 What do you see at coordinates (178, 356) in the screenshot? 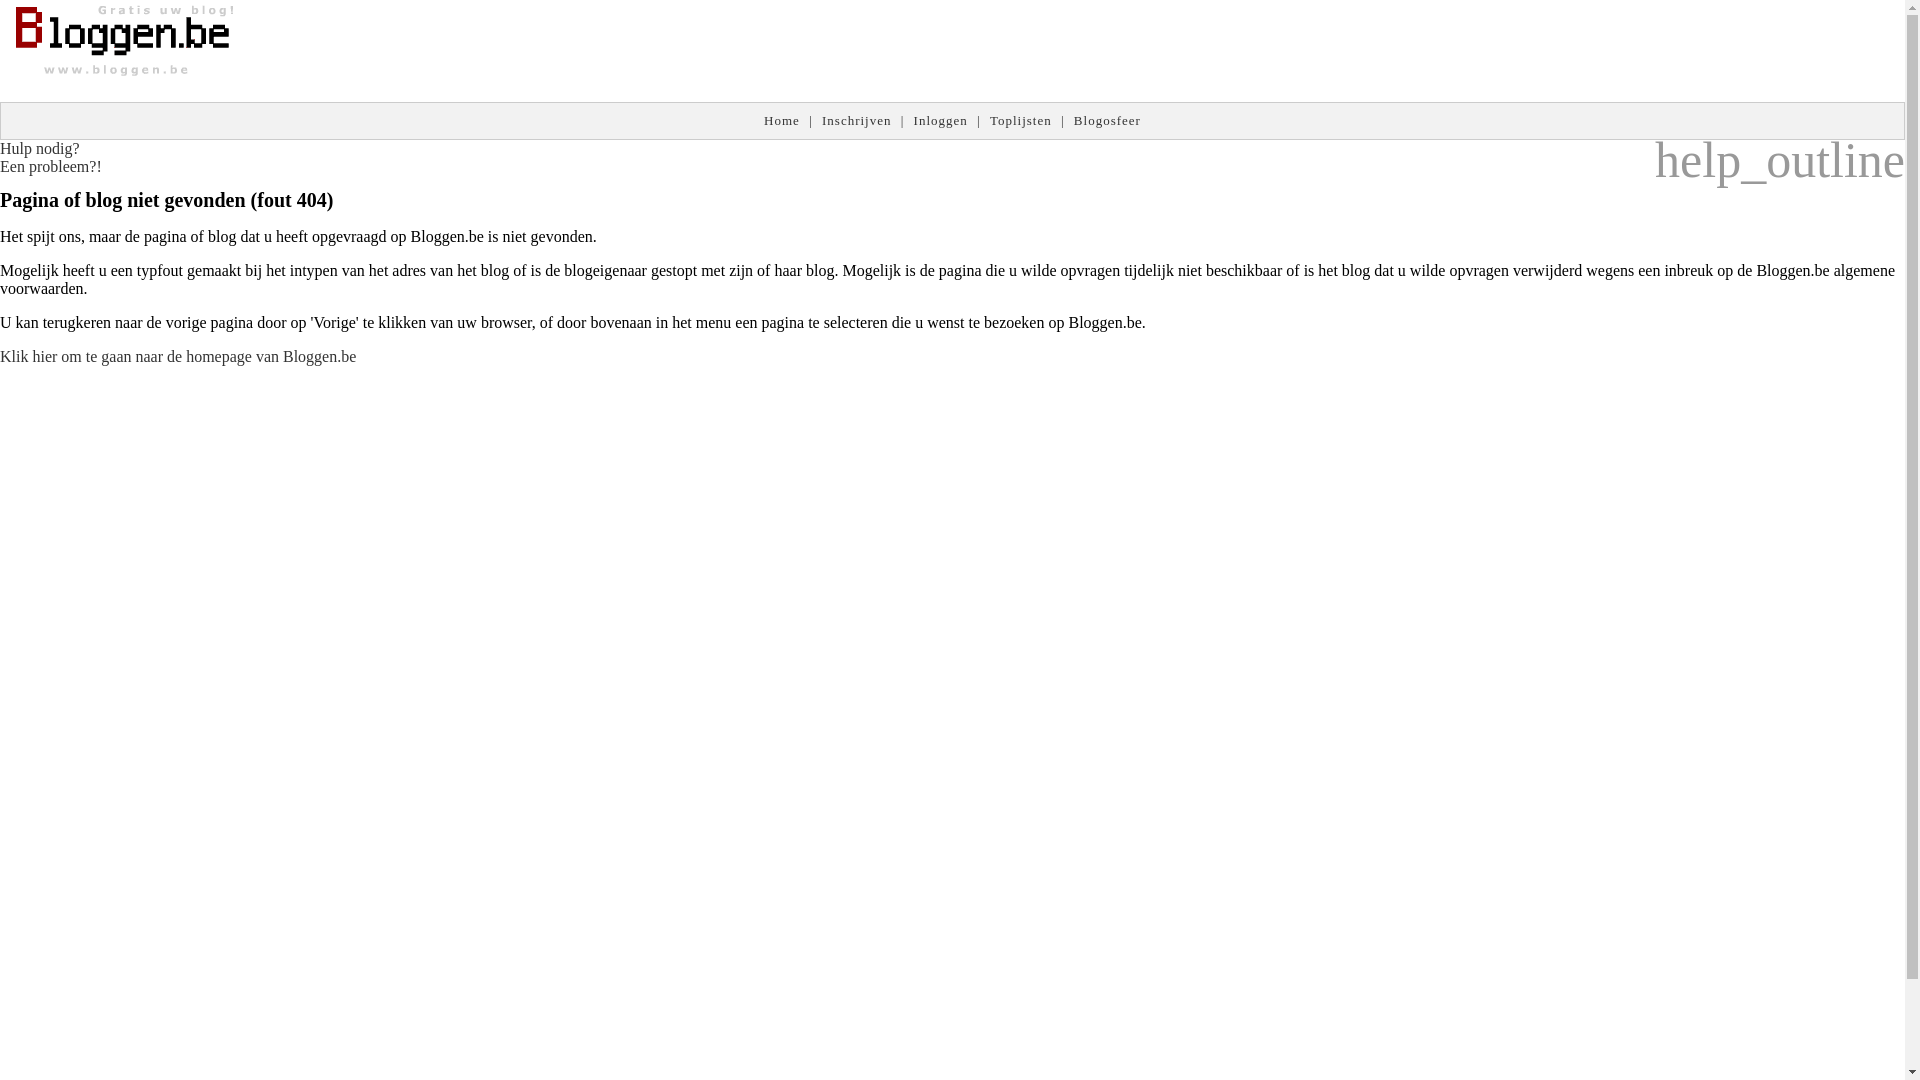
I see `Klik hier om te gaan naar de homepage van Bloggen.be` at bounding box center [178, 356].